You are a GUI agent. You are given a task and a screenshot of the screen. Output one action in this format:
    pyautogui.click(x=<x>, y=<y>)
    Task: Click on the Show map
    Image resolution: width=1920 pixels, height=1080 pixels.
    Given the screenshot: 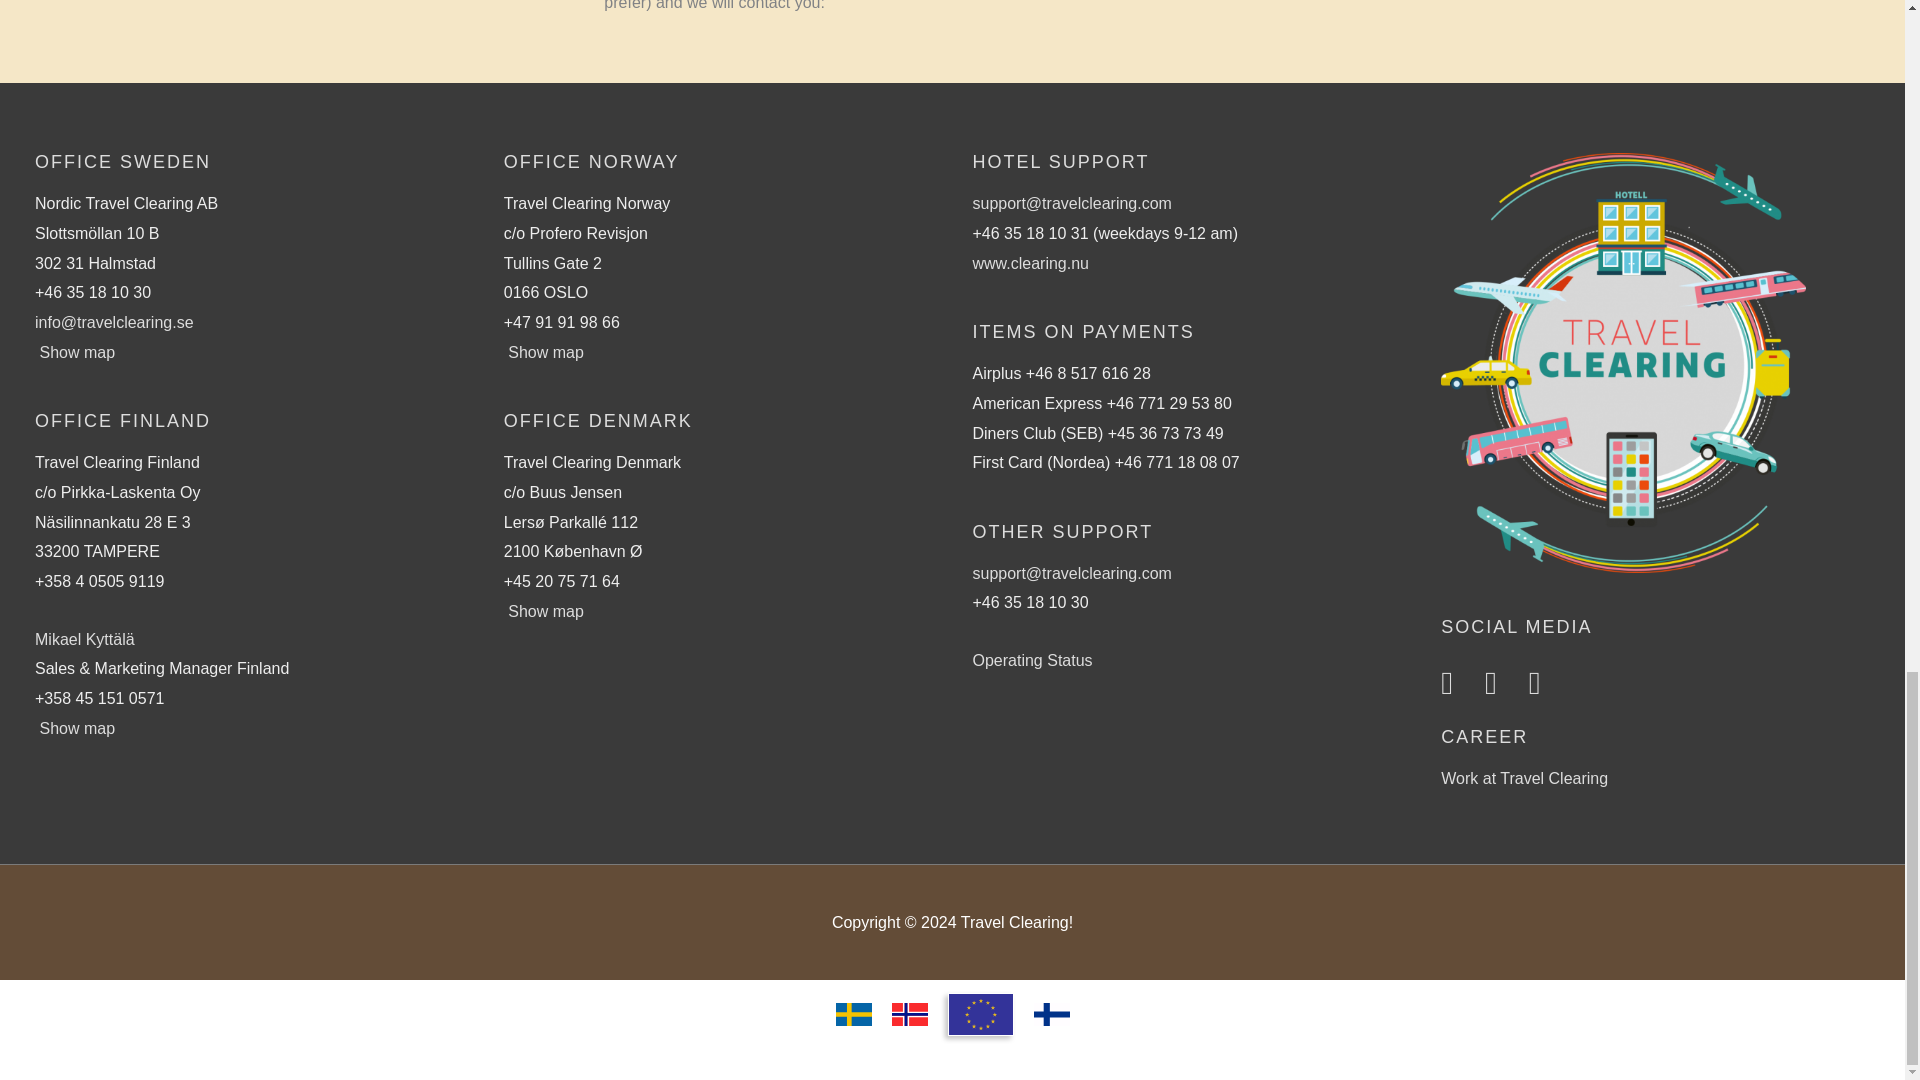 What is the action you would take?
    pyautogui.click(x=76, y=728)
    